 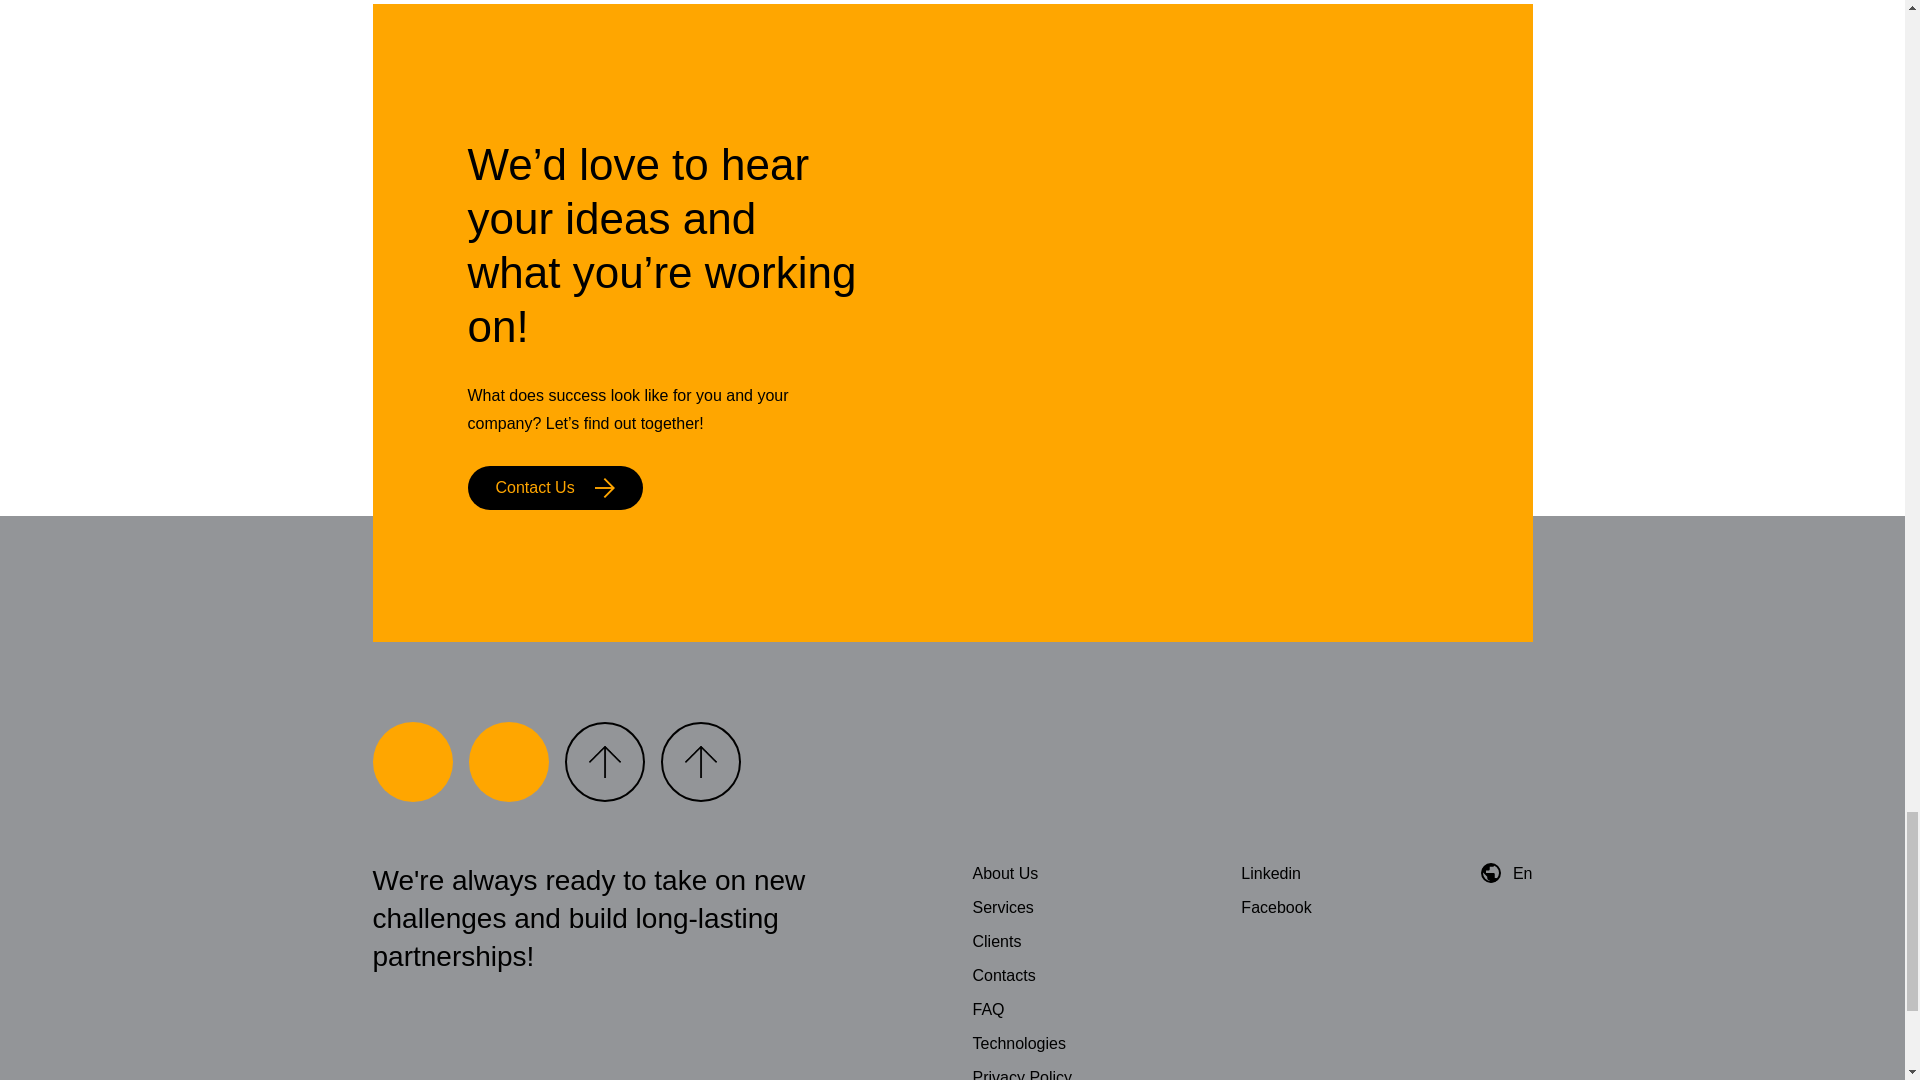 What do you see at coordinates (1270, 874) in the screenshot?
I see `Linkedin` at bounding box center [1270, 874].